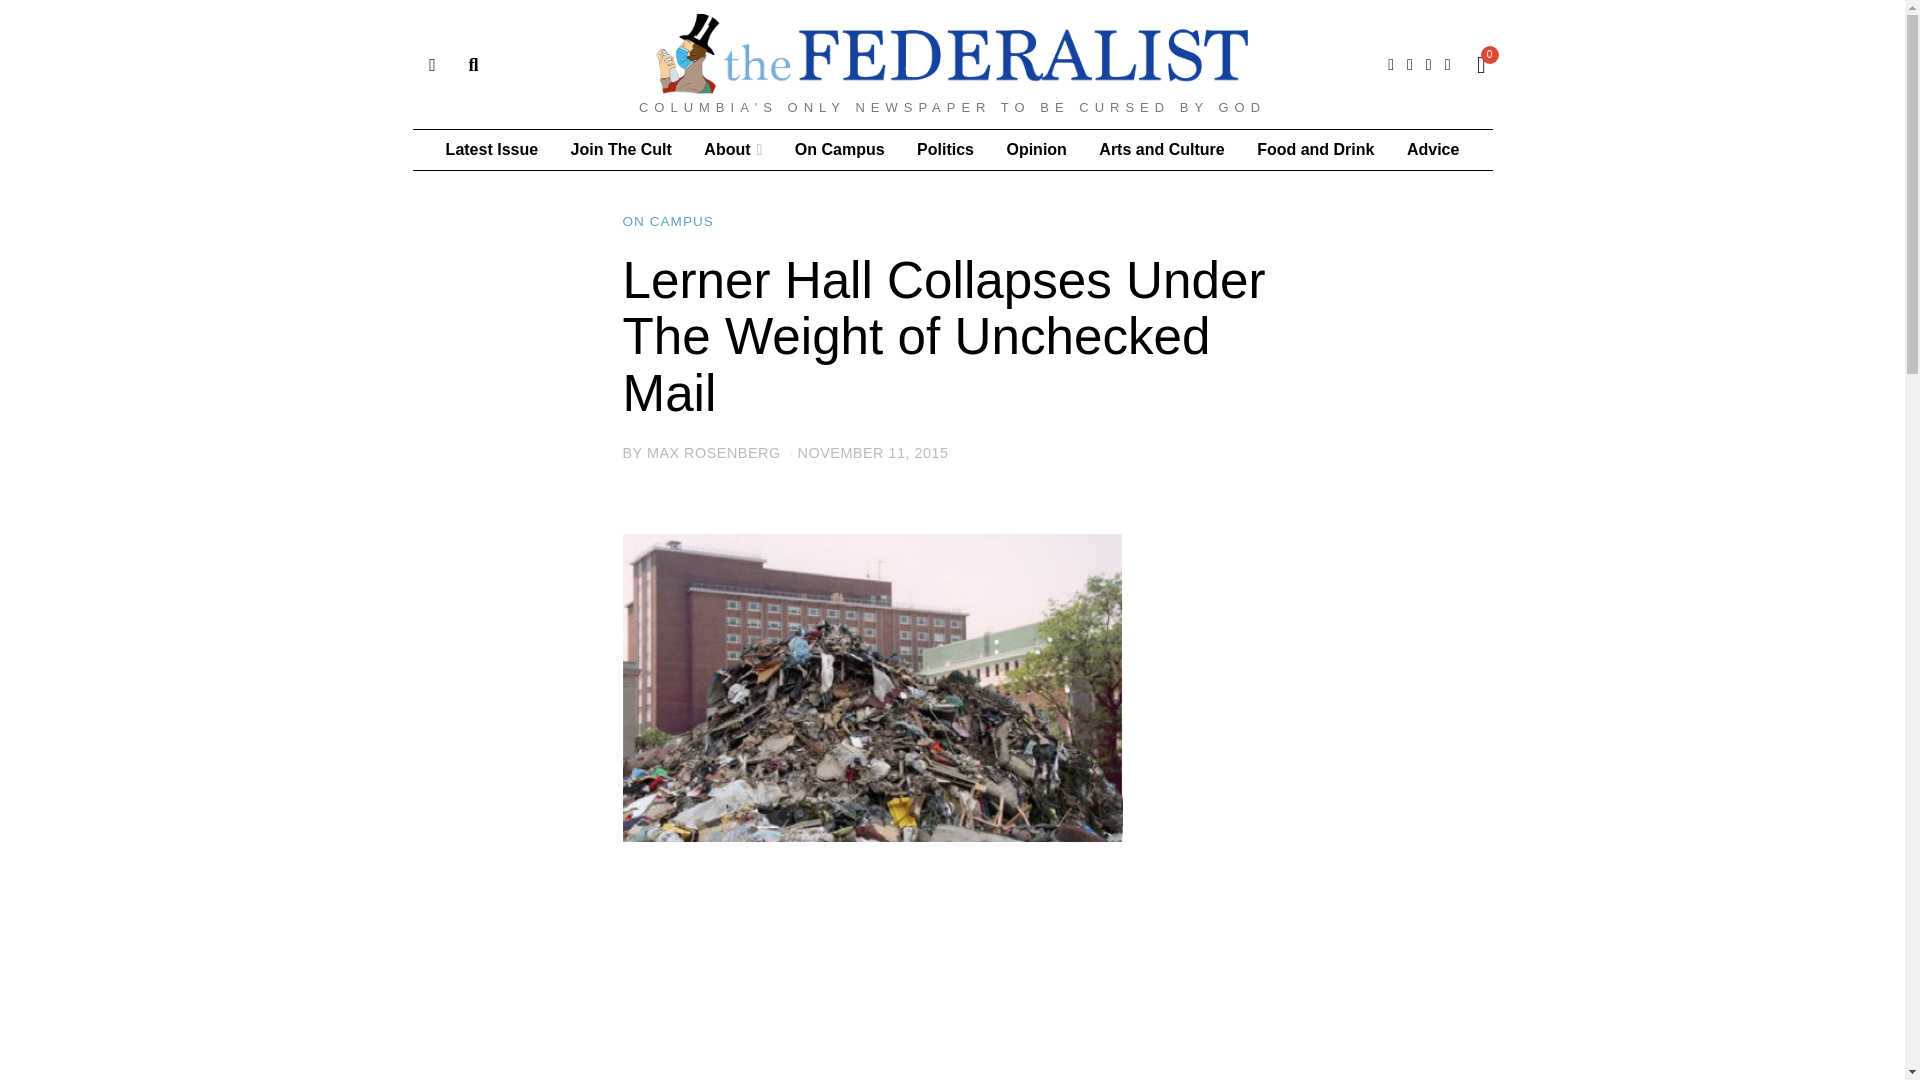 This screenshot has width=1920, height=1080. Describe the element at coordinates (1315, 149) in the screenshot. I see `Food and Drink` at that location.